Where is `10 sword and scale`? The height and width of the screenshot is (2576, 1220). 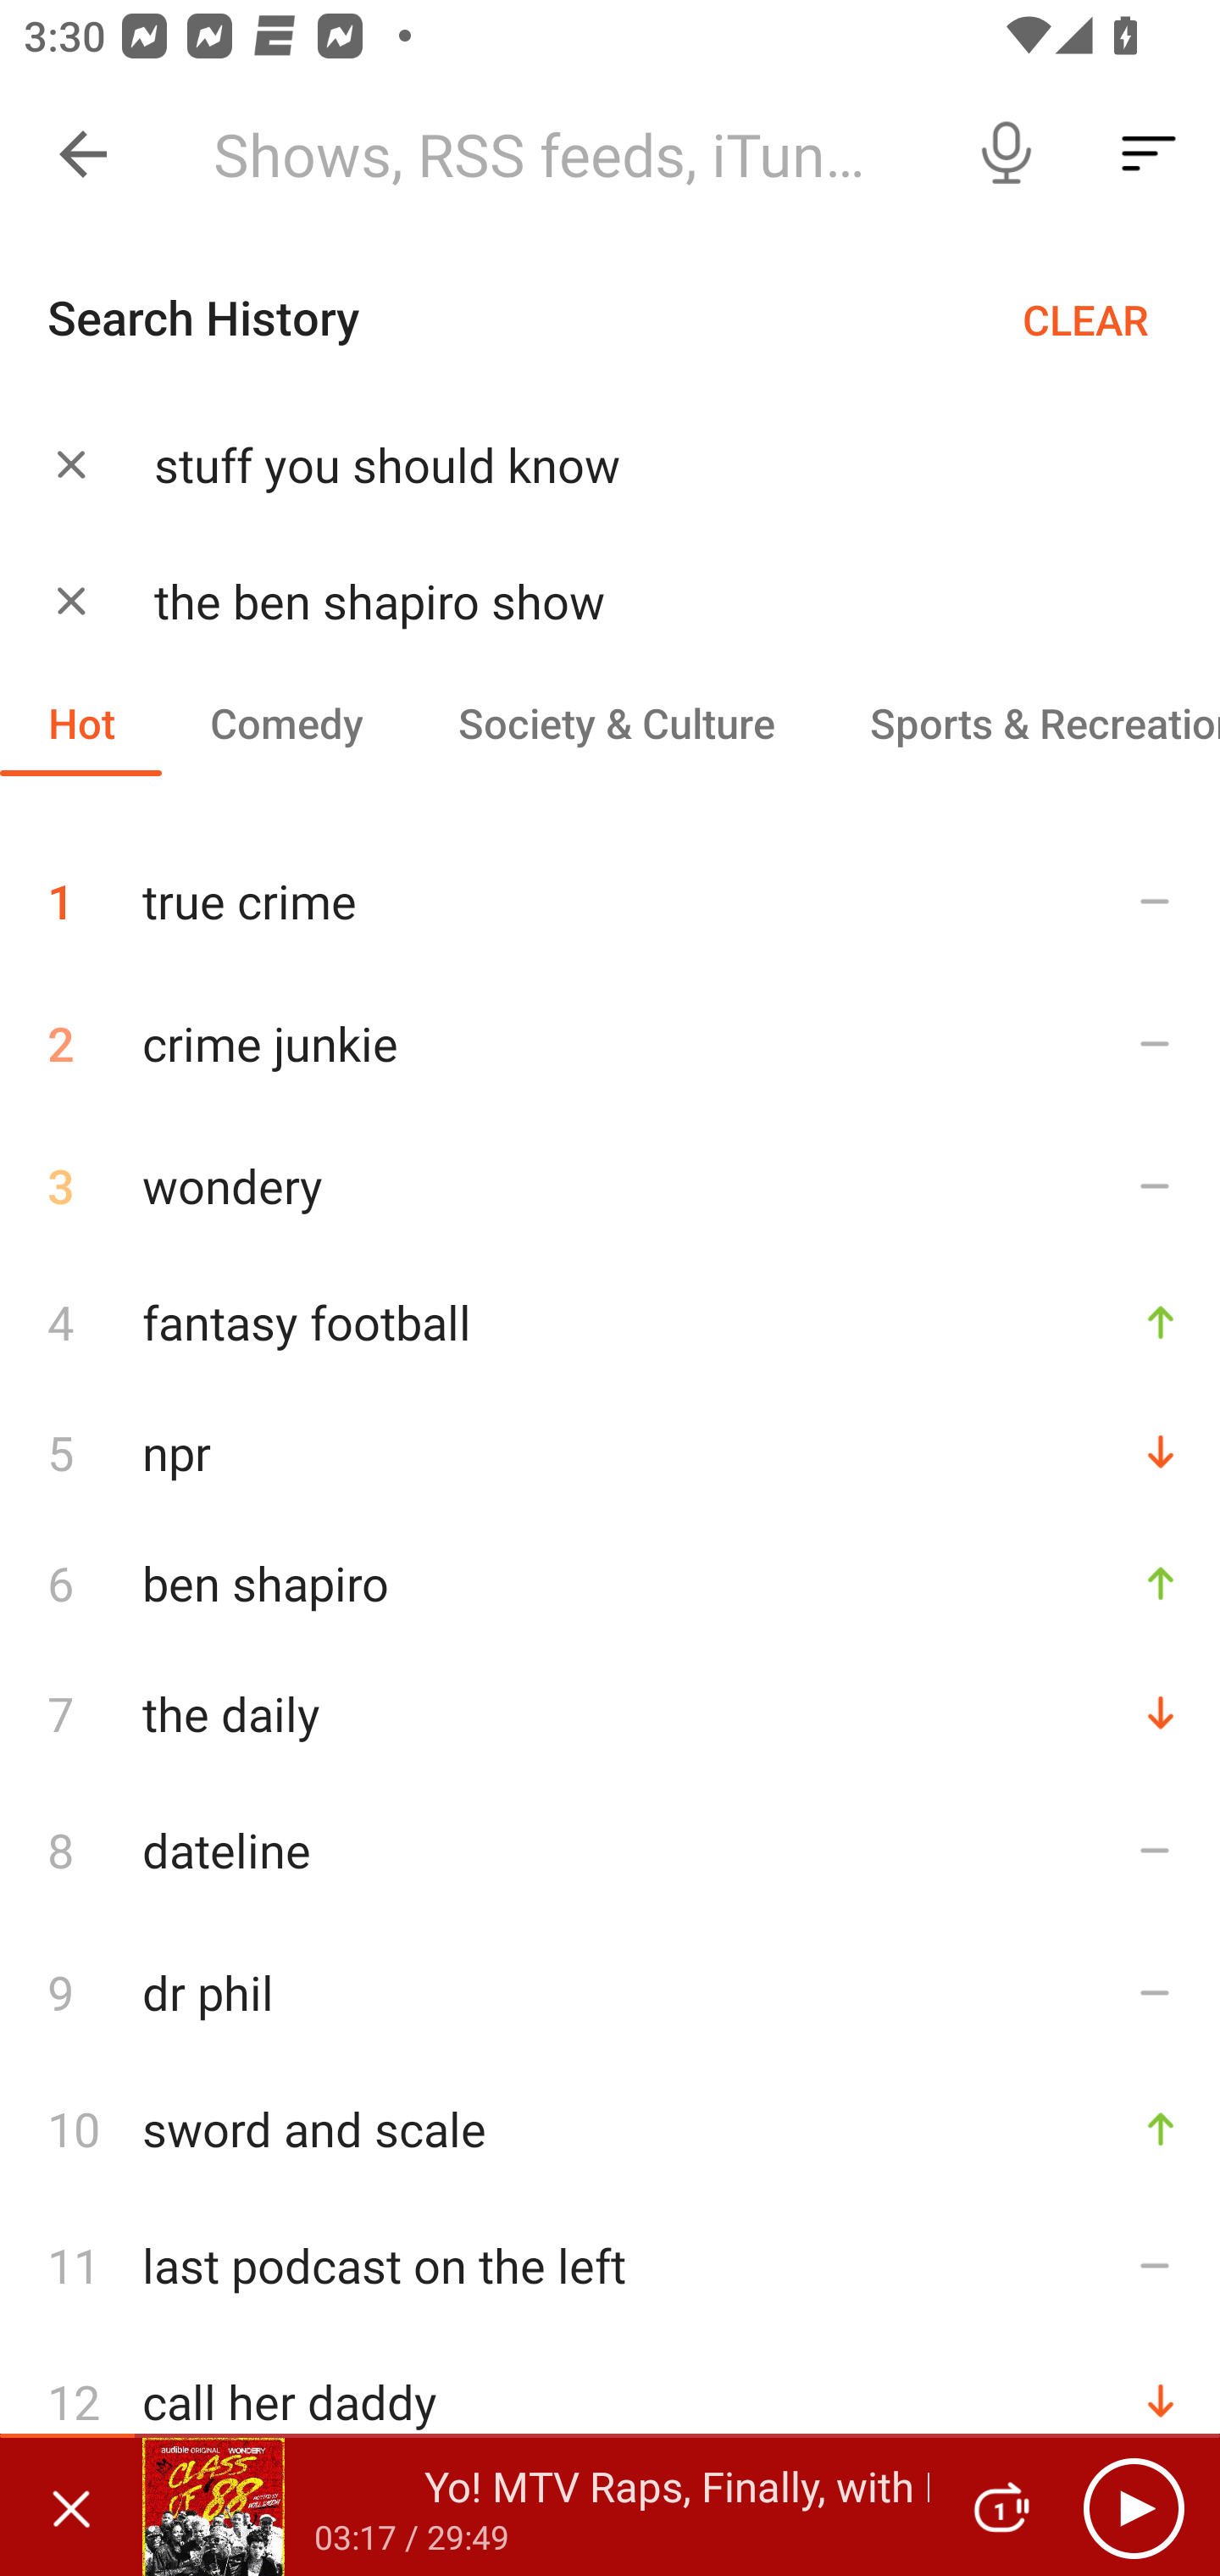
10 sword and scale is located at coordinates (610, 2129).